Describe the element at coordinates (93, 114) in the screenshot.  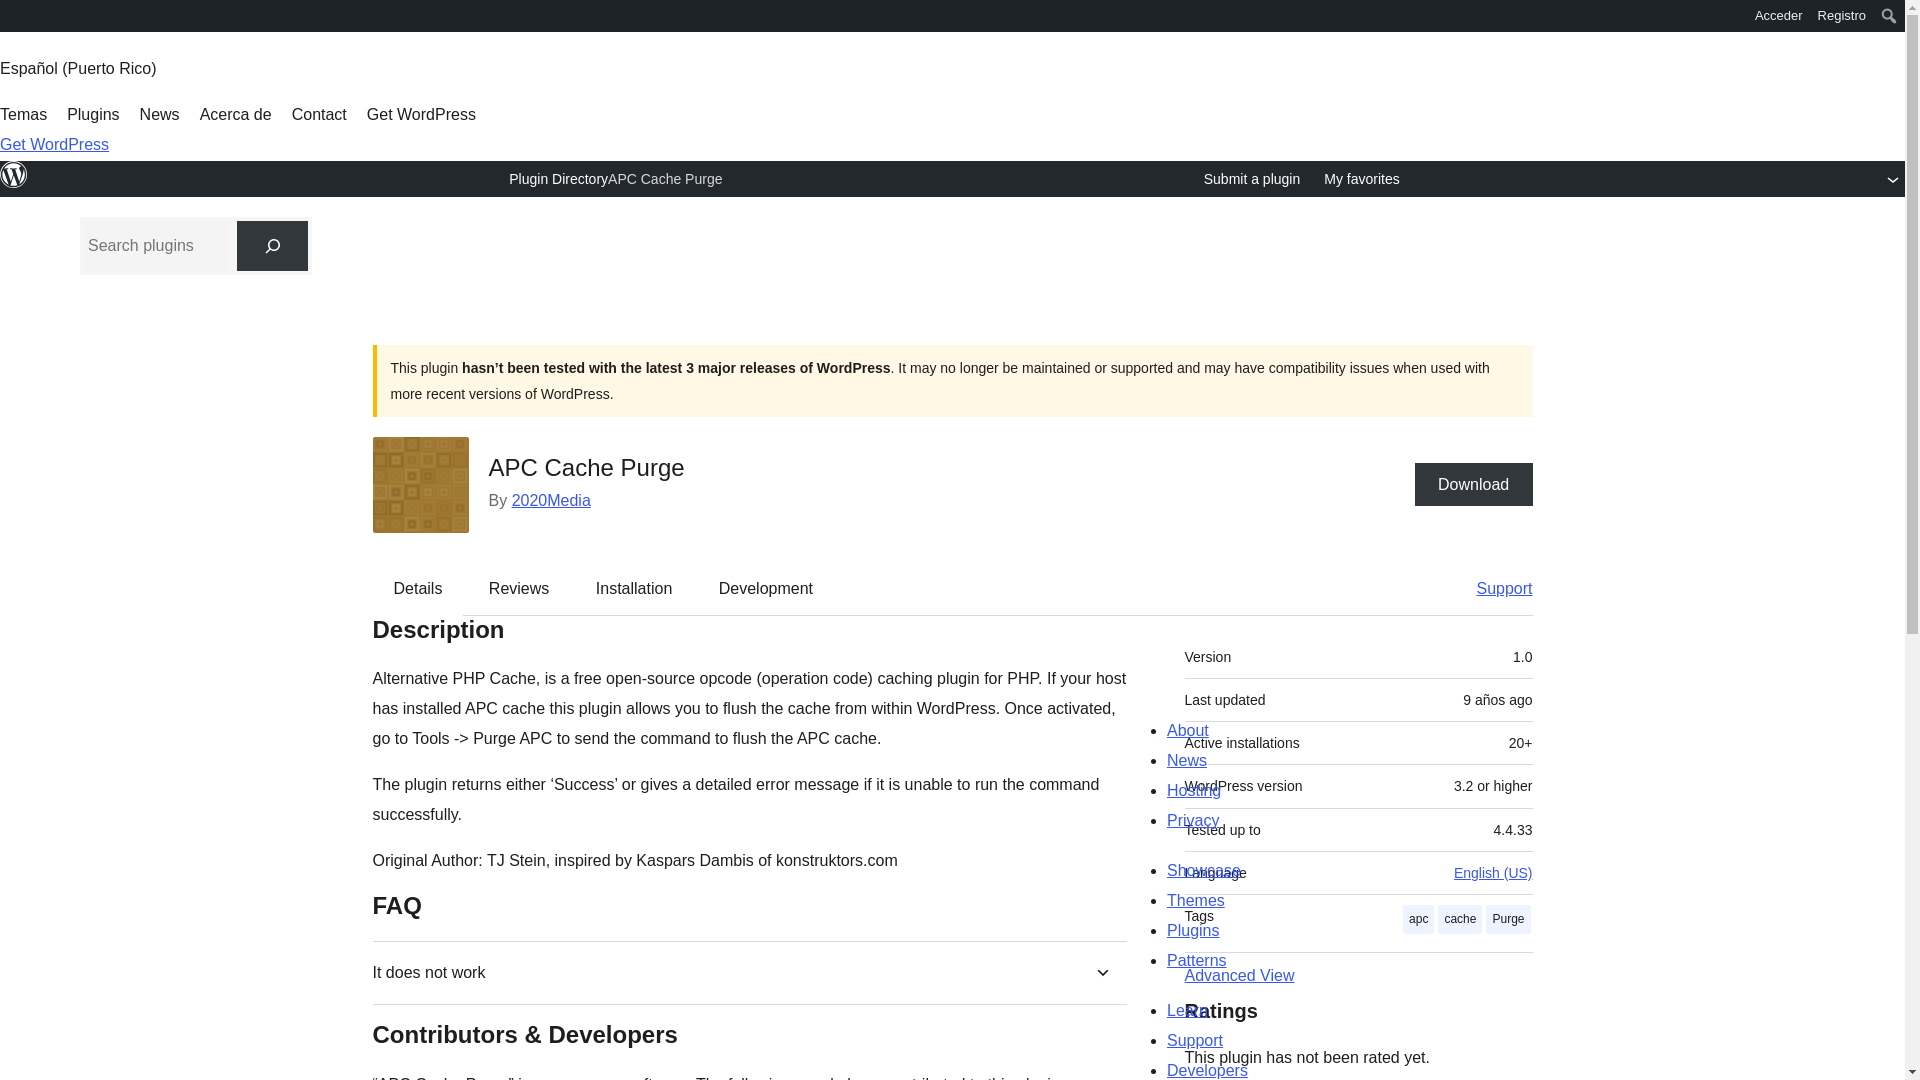
I see `Plugins` at that location.